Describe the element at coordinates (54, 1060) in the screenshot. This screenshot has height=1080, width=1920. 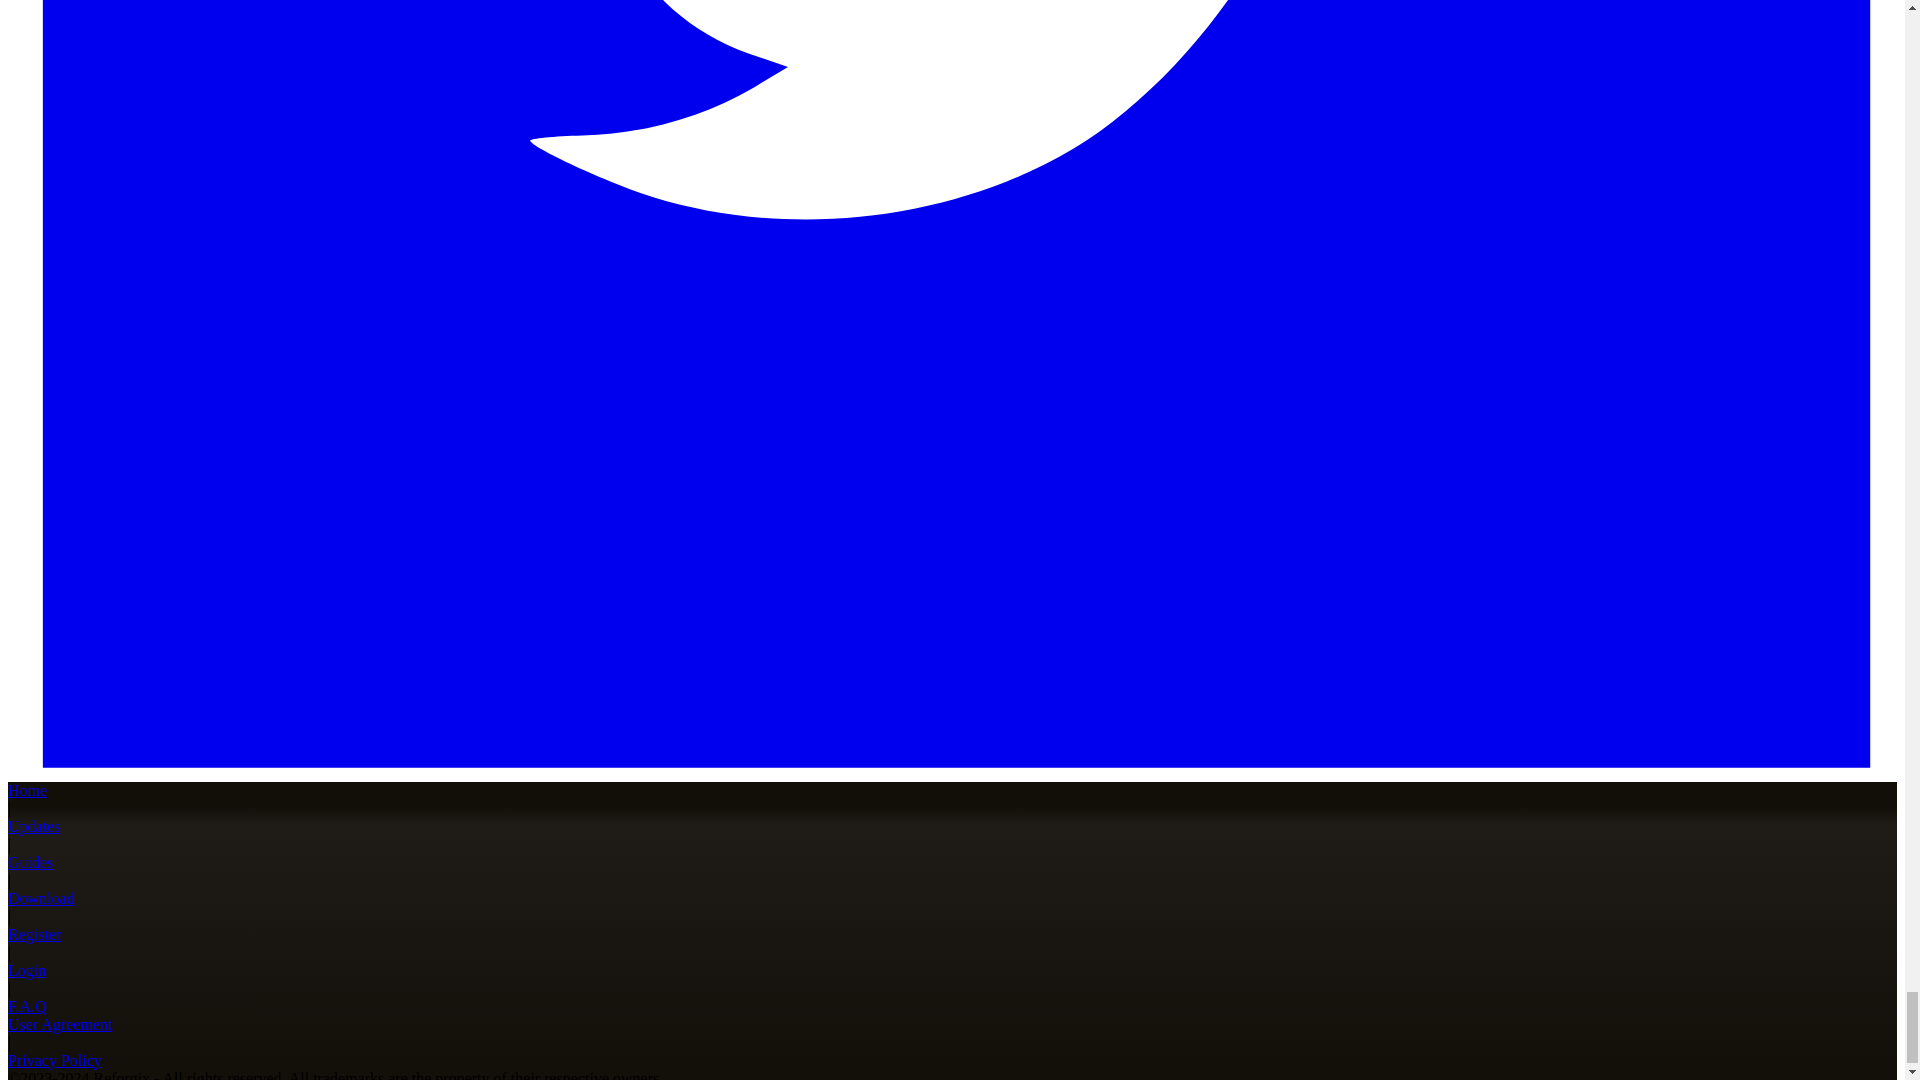
I see `Privacy Policy` at that location.